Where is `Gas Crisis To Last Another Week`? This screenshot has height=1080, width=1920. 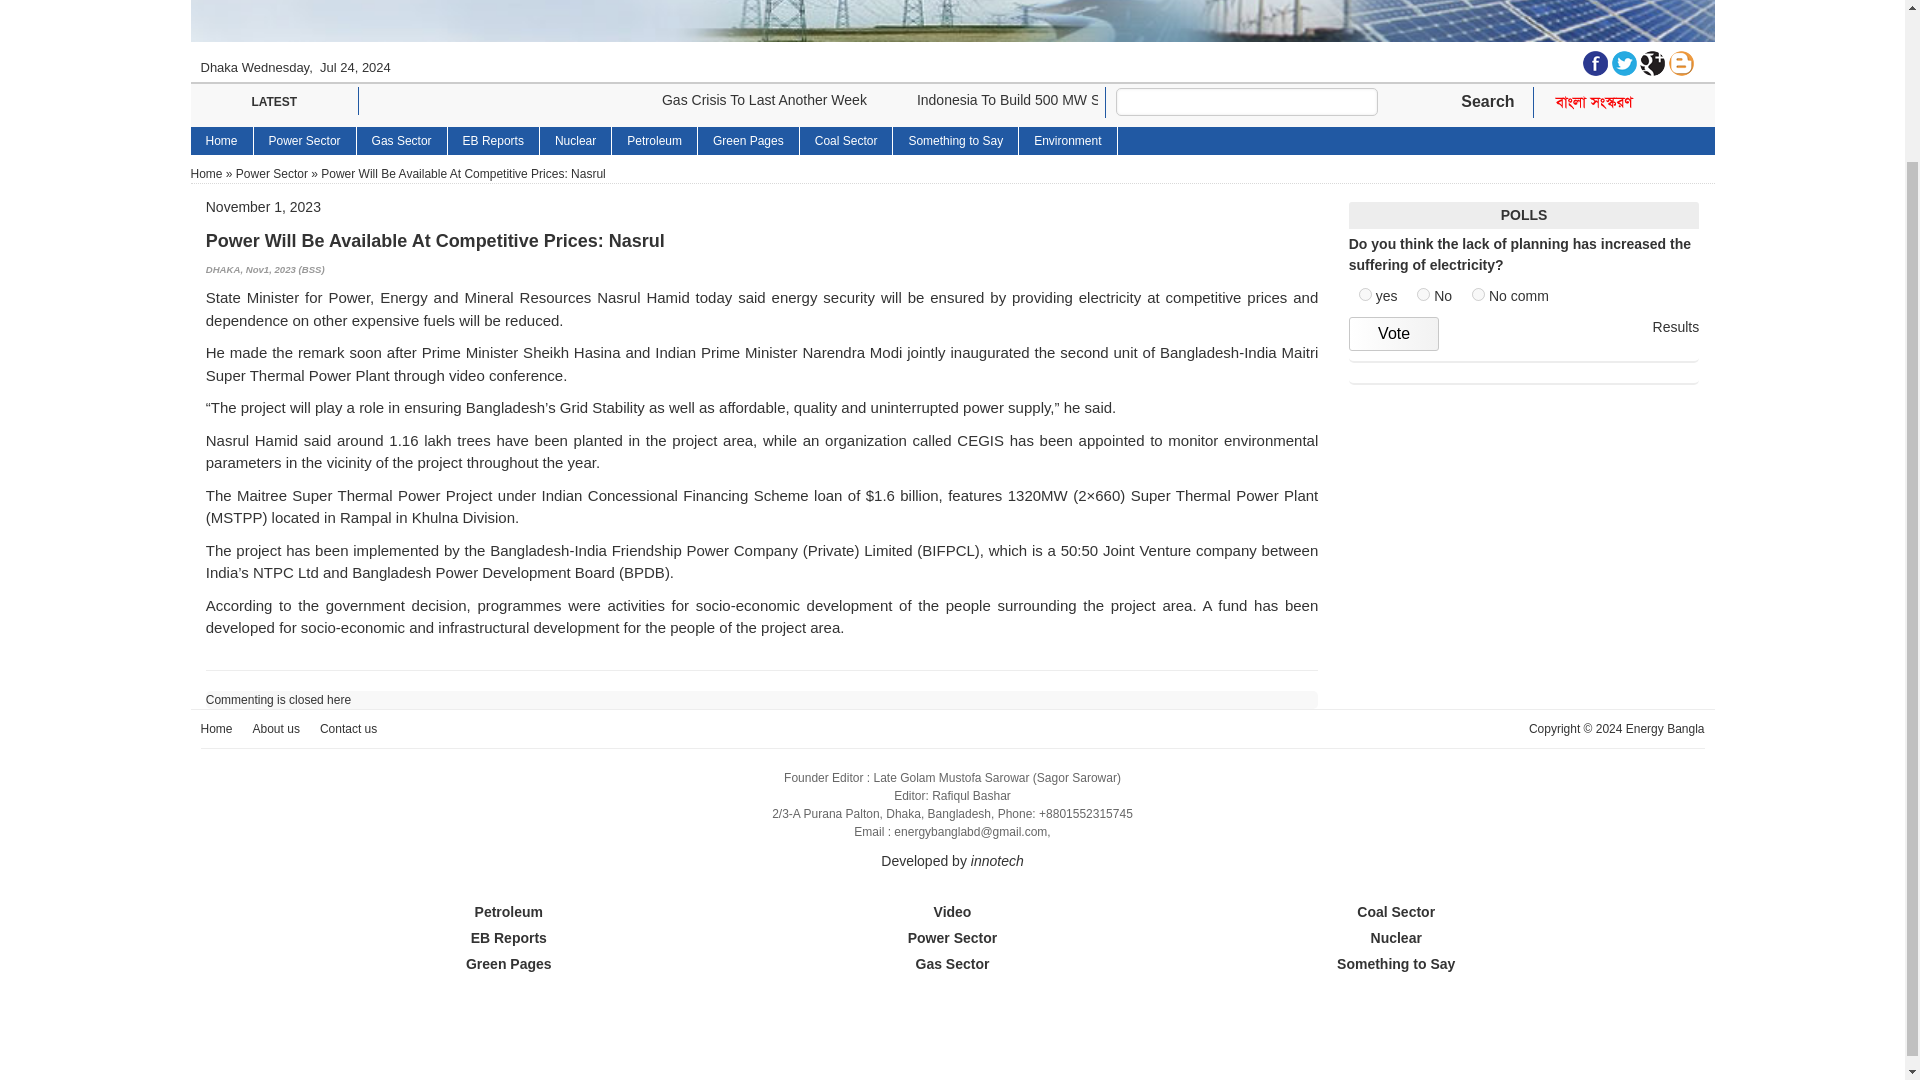 Gas Crisis To Last Another Week is located at coordinates (764, 100).